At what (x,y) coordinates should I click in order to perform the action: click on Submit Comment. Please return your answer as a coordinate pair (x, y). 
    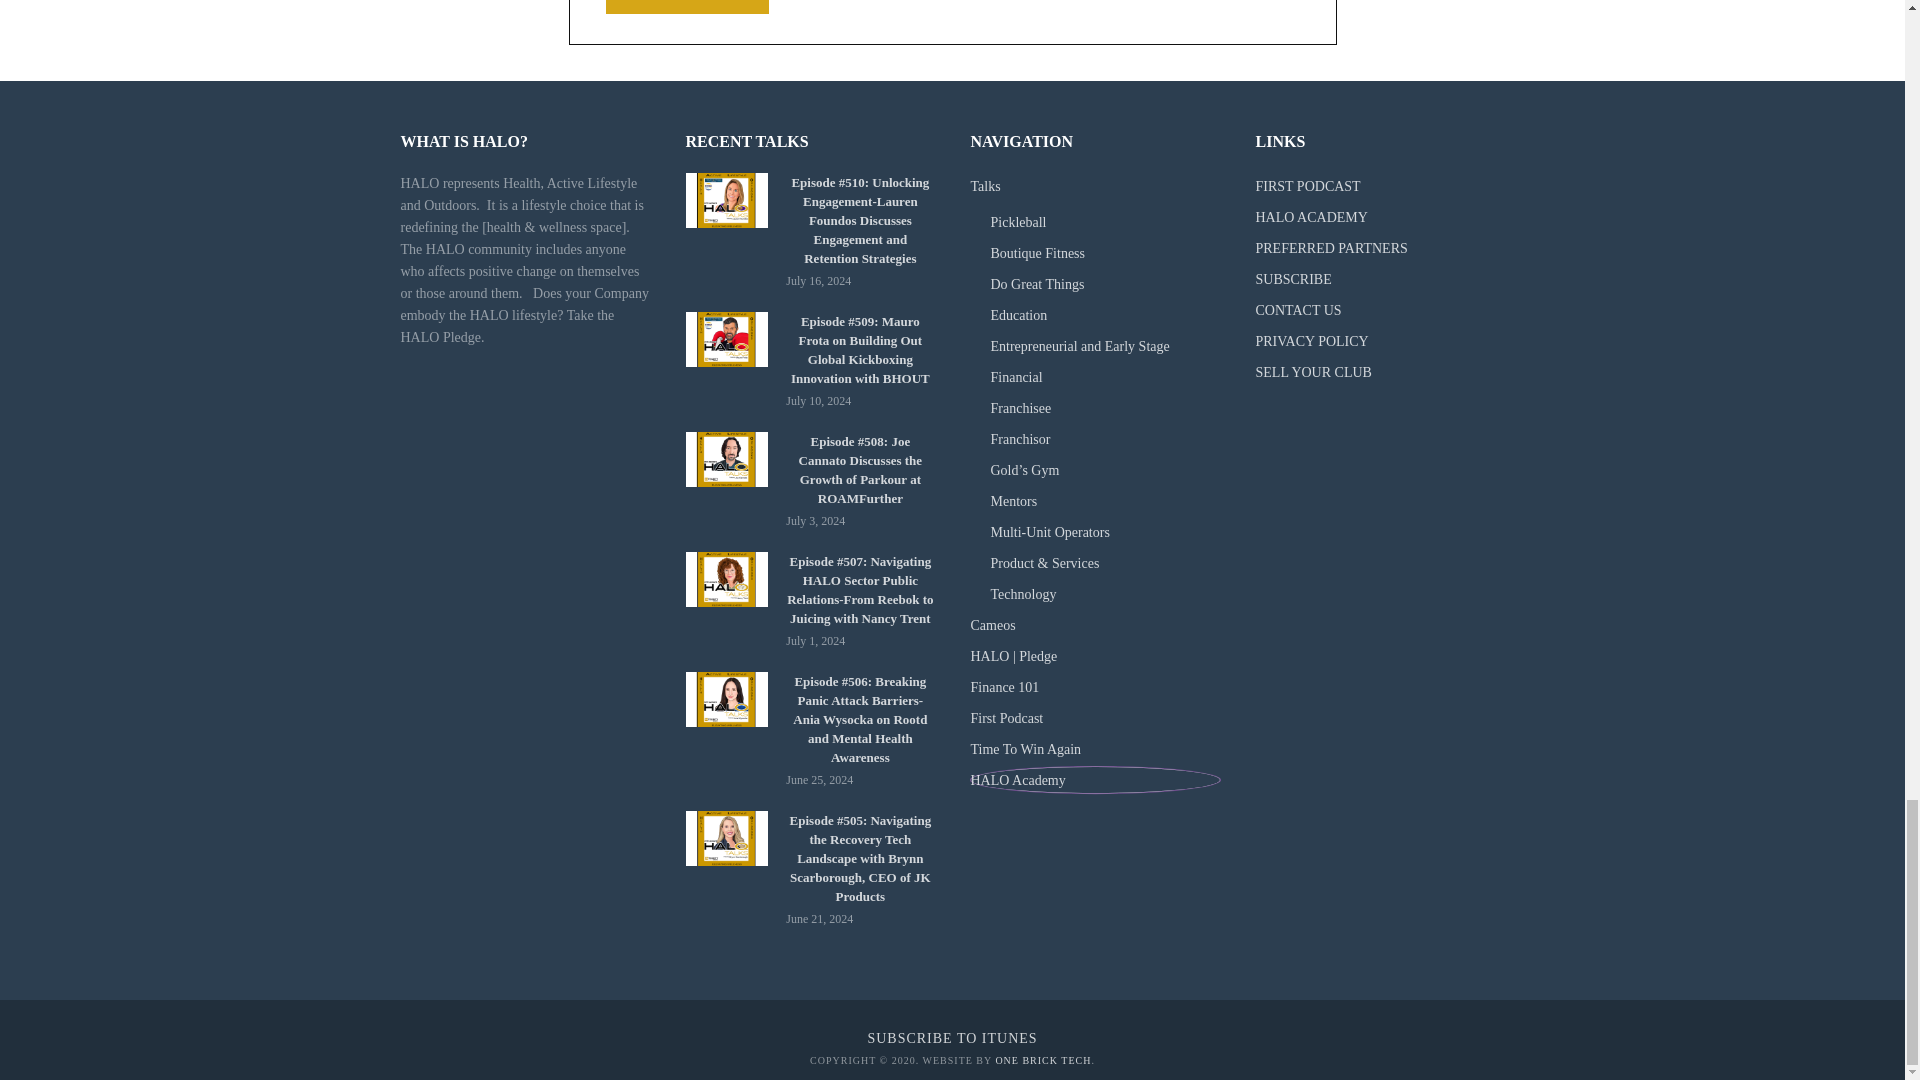
    Looking at the image, I should click on (688, 7).